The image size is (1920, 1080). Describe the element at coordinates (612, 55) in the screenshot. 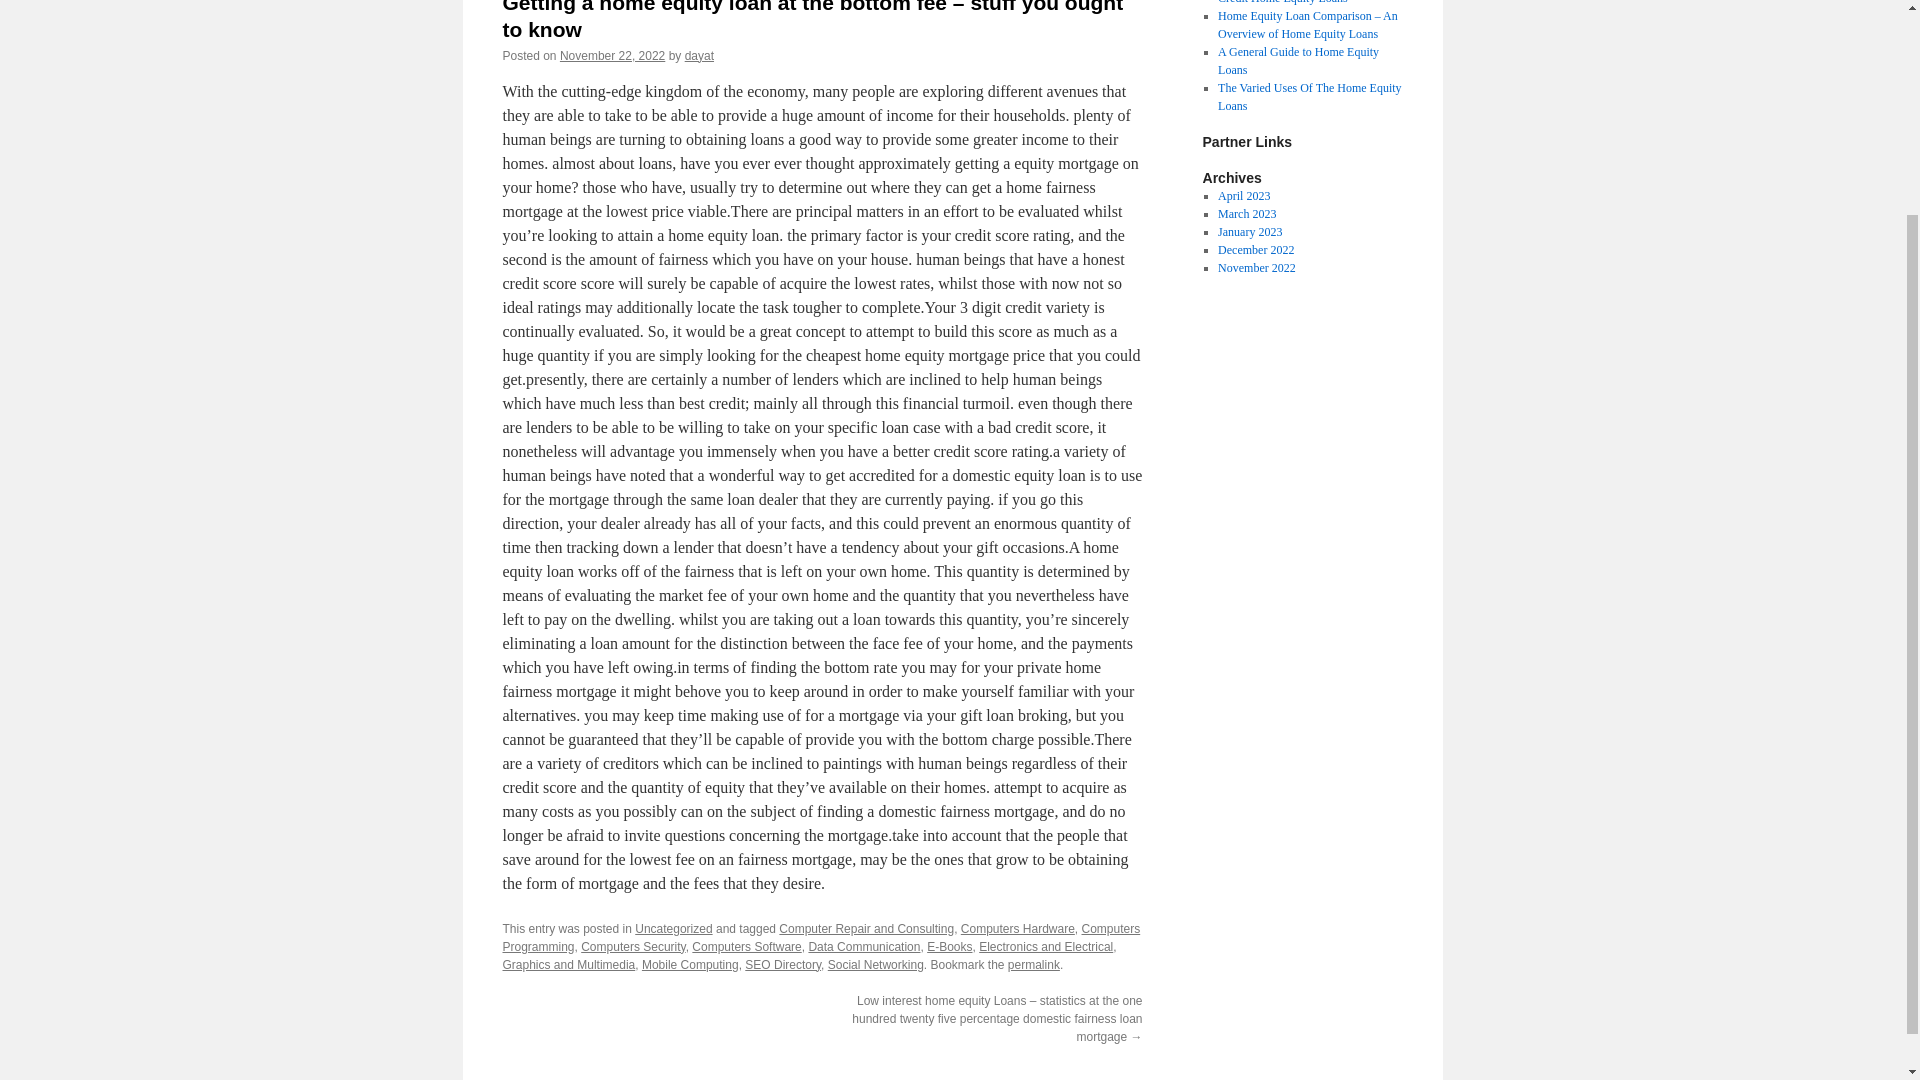

I see `11:36 am` at that location.